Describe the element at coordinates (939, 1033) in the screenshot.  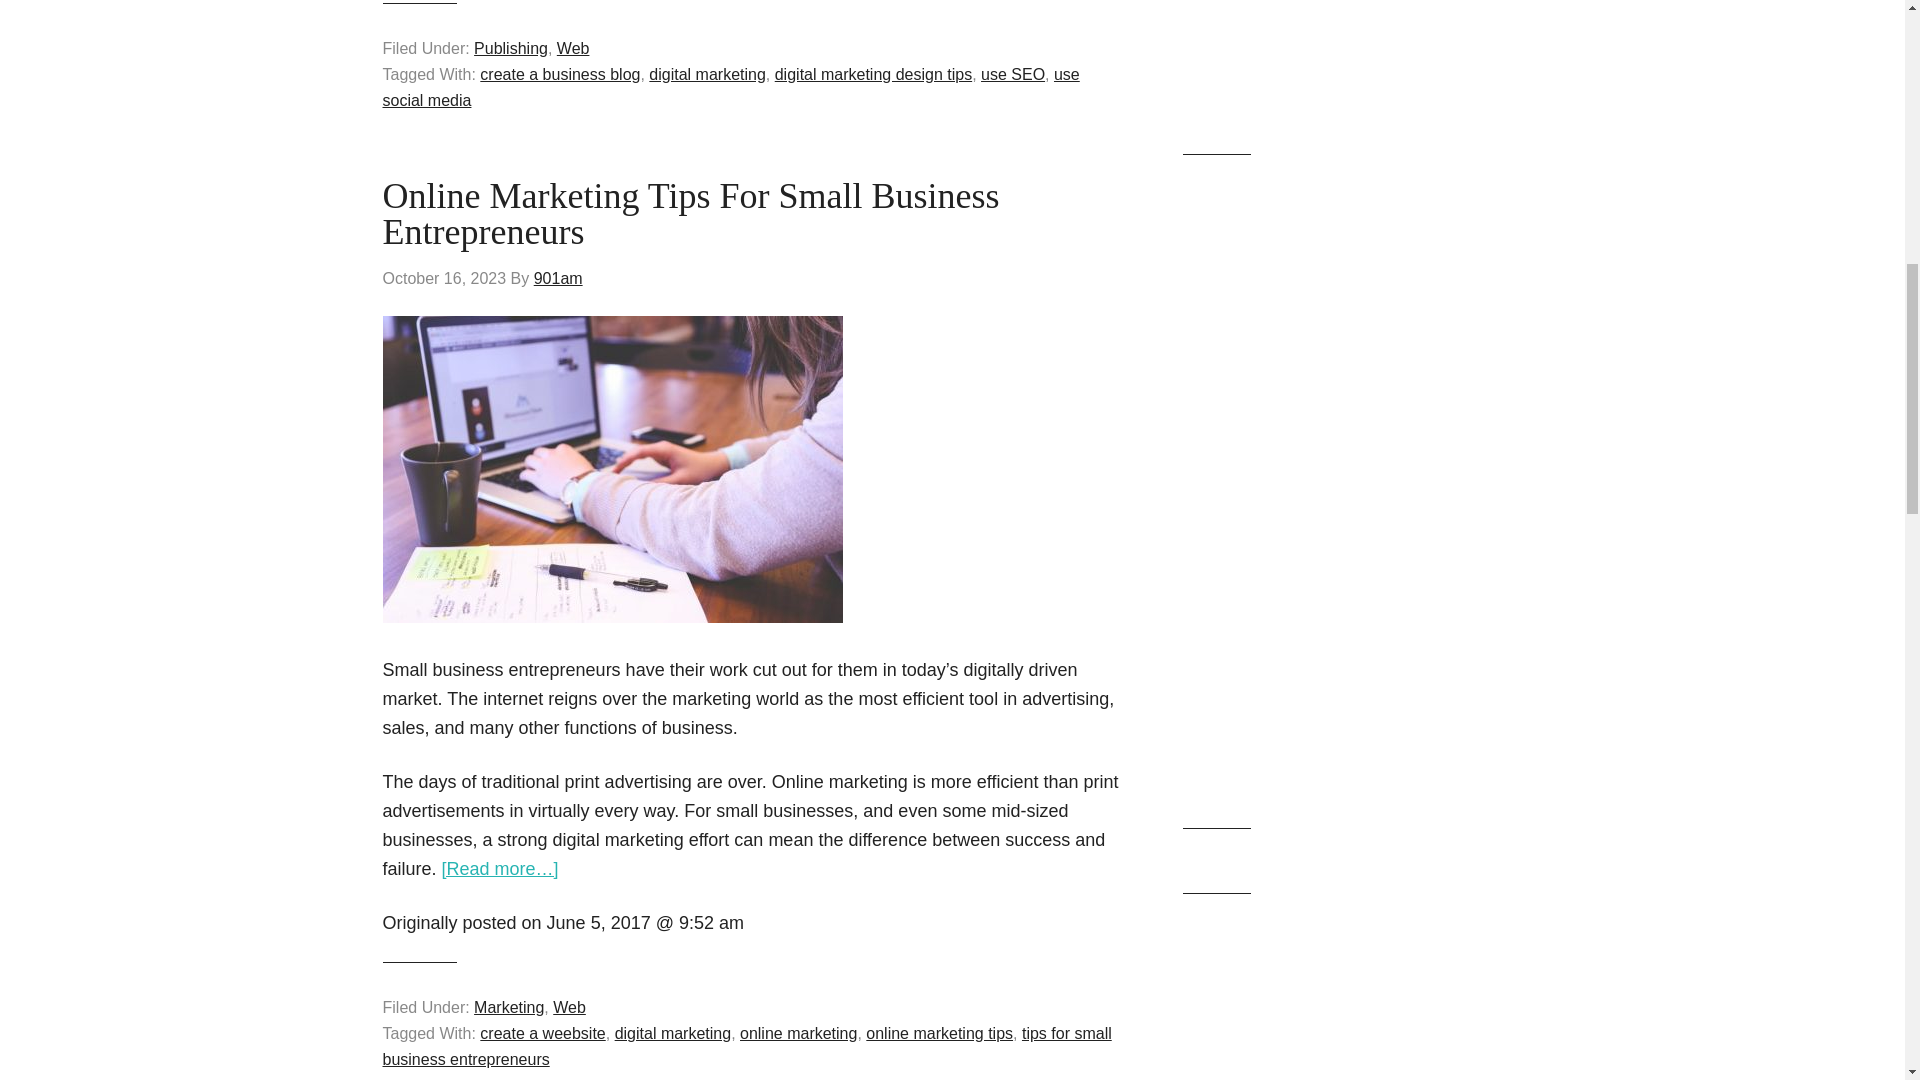
I see `online marketing tips` at that location.